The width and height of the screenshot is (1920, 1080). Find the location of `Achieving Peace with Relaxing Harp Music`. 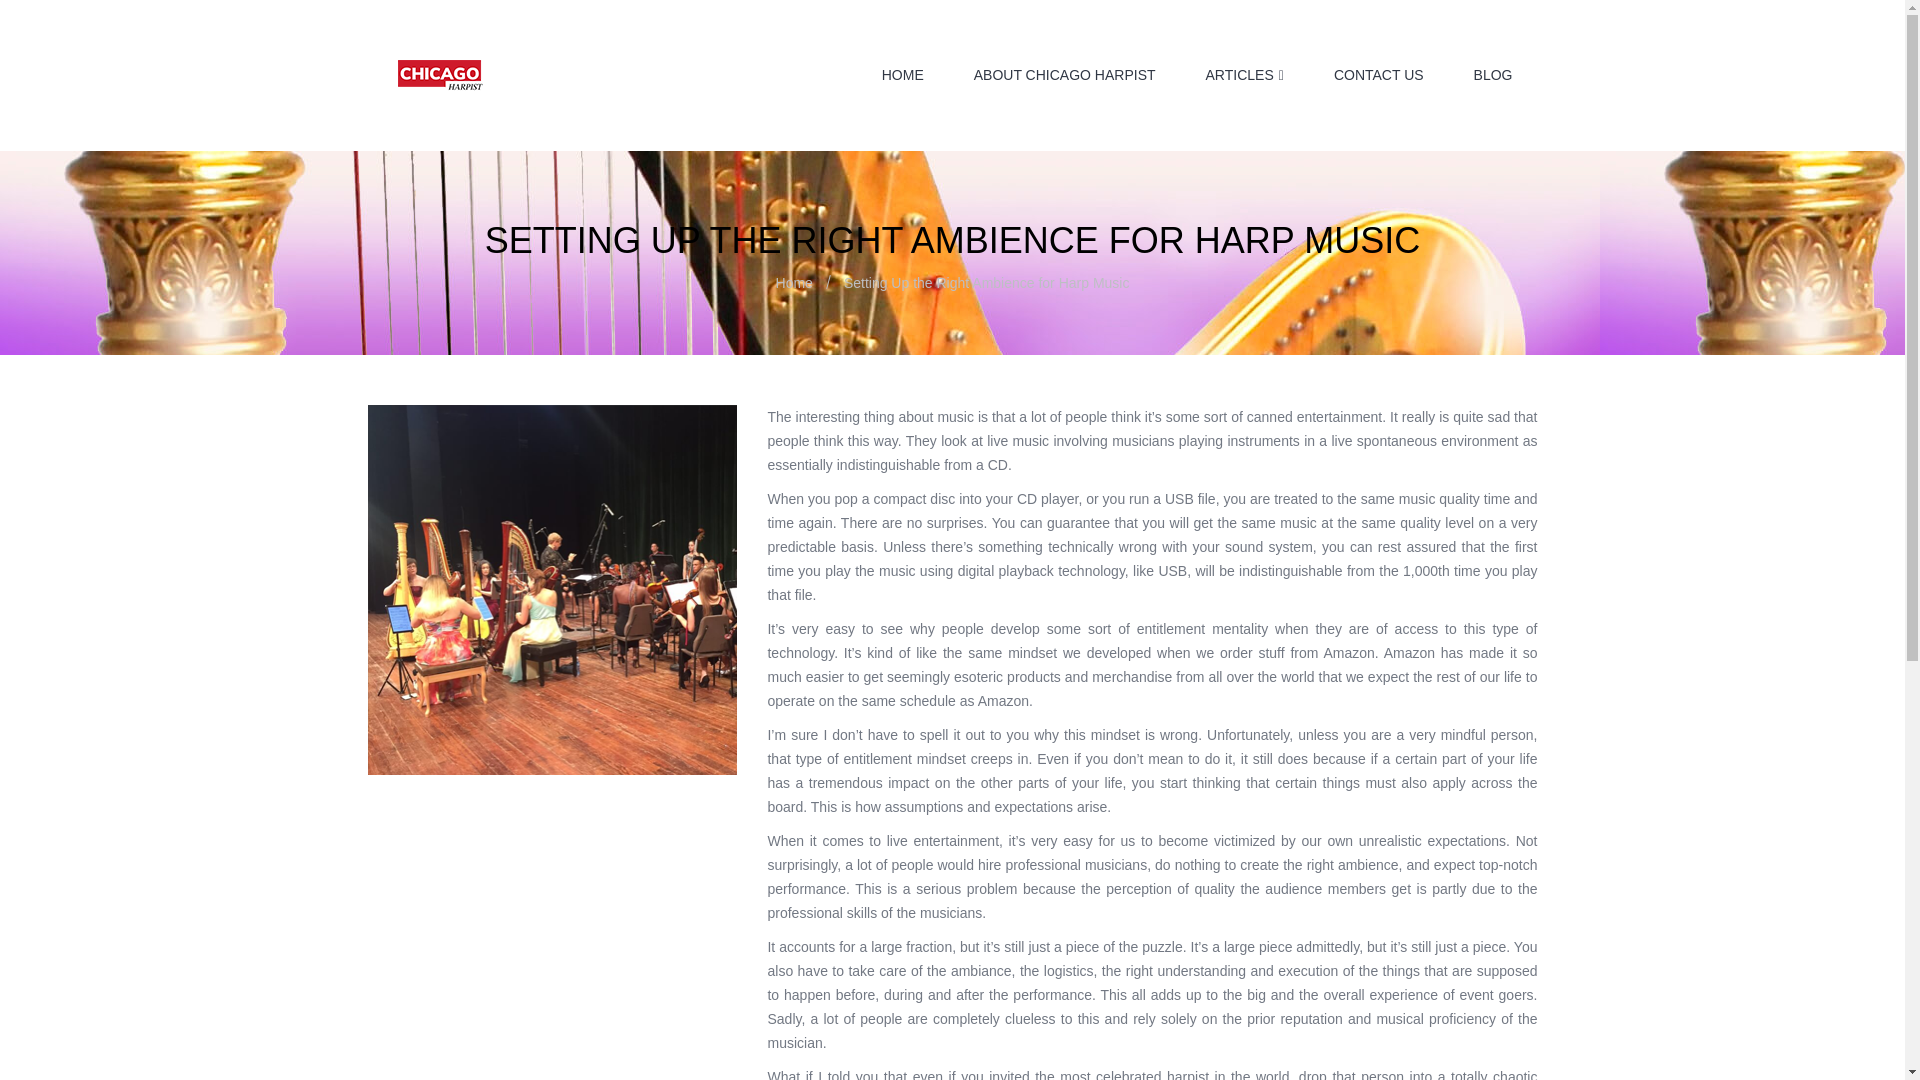

Achieving Peace with Relaxing Harp Music is located at coordinates (636, 684).